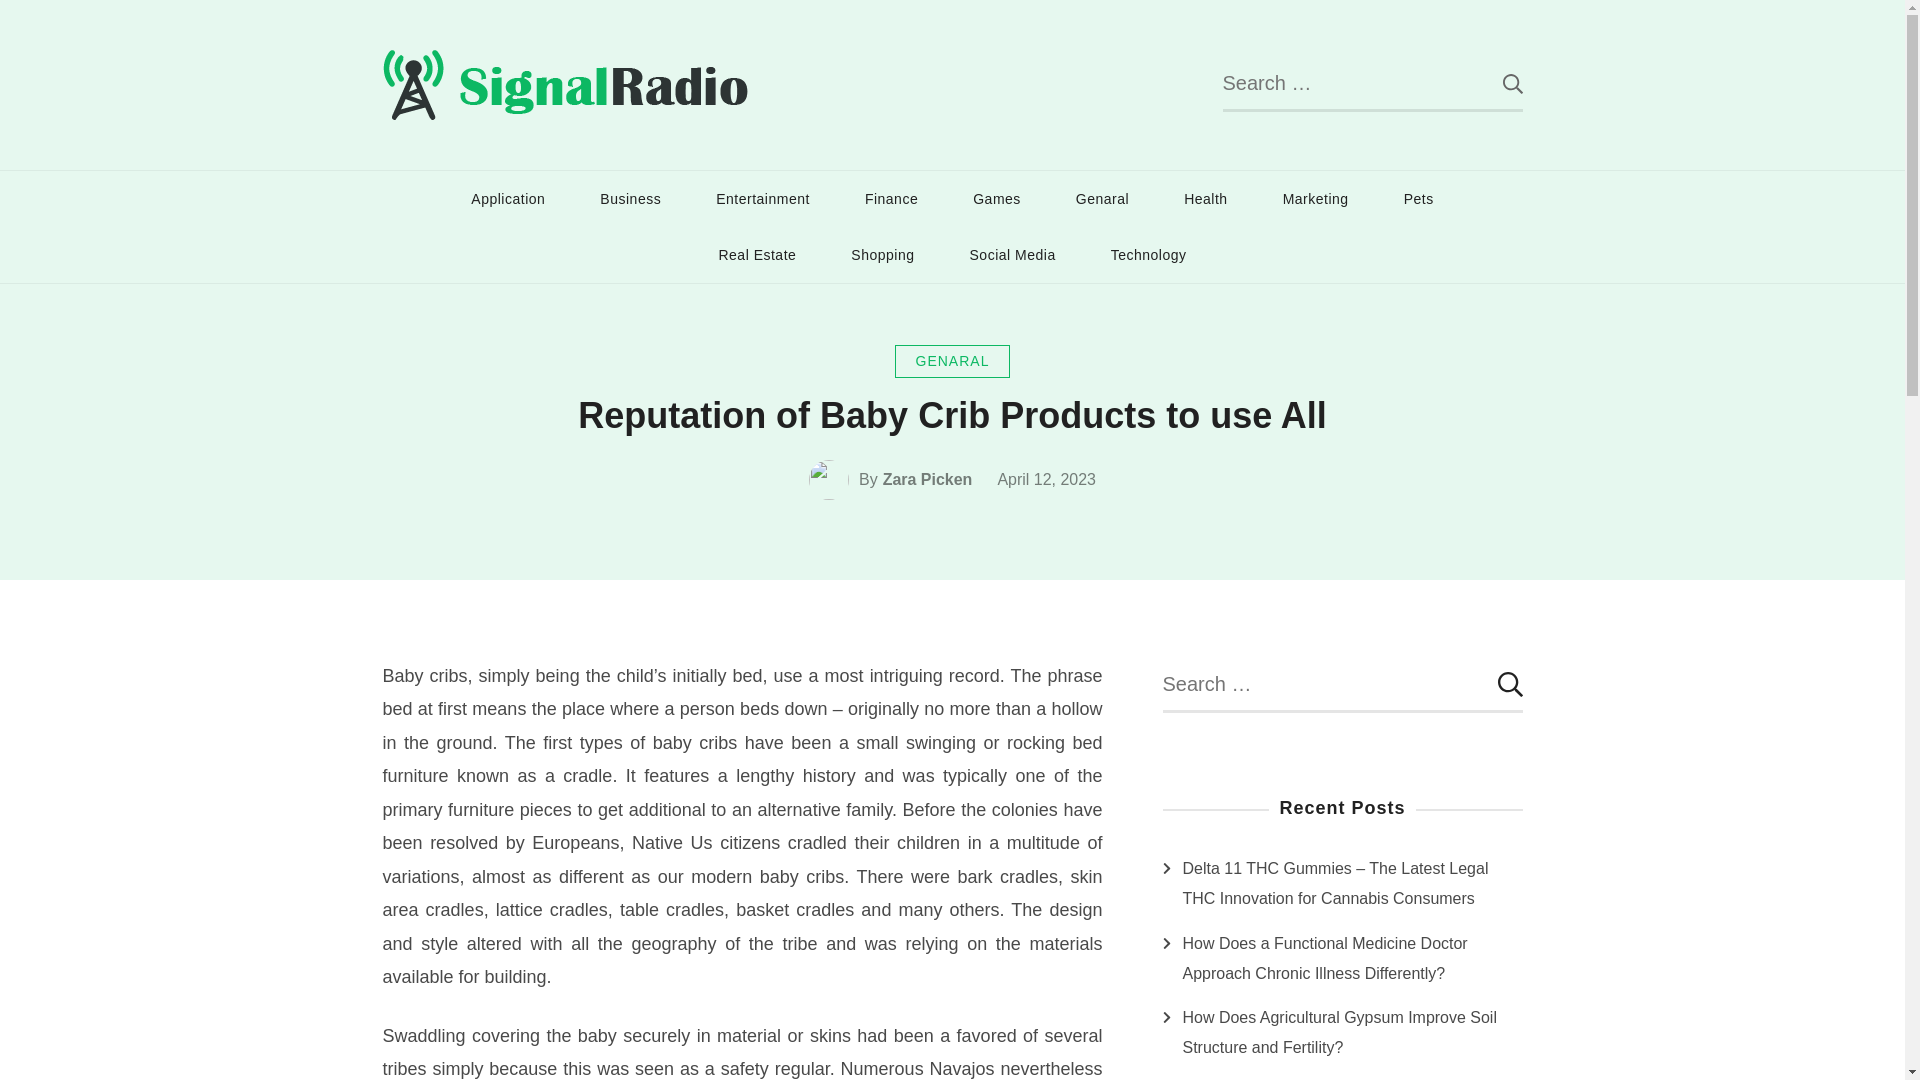 Image resolution: width=1920 pixels, height=1080 pixels. I want to click on GENARAL, so click(952, 361).